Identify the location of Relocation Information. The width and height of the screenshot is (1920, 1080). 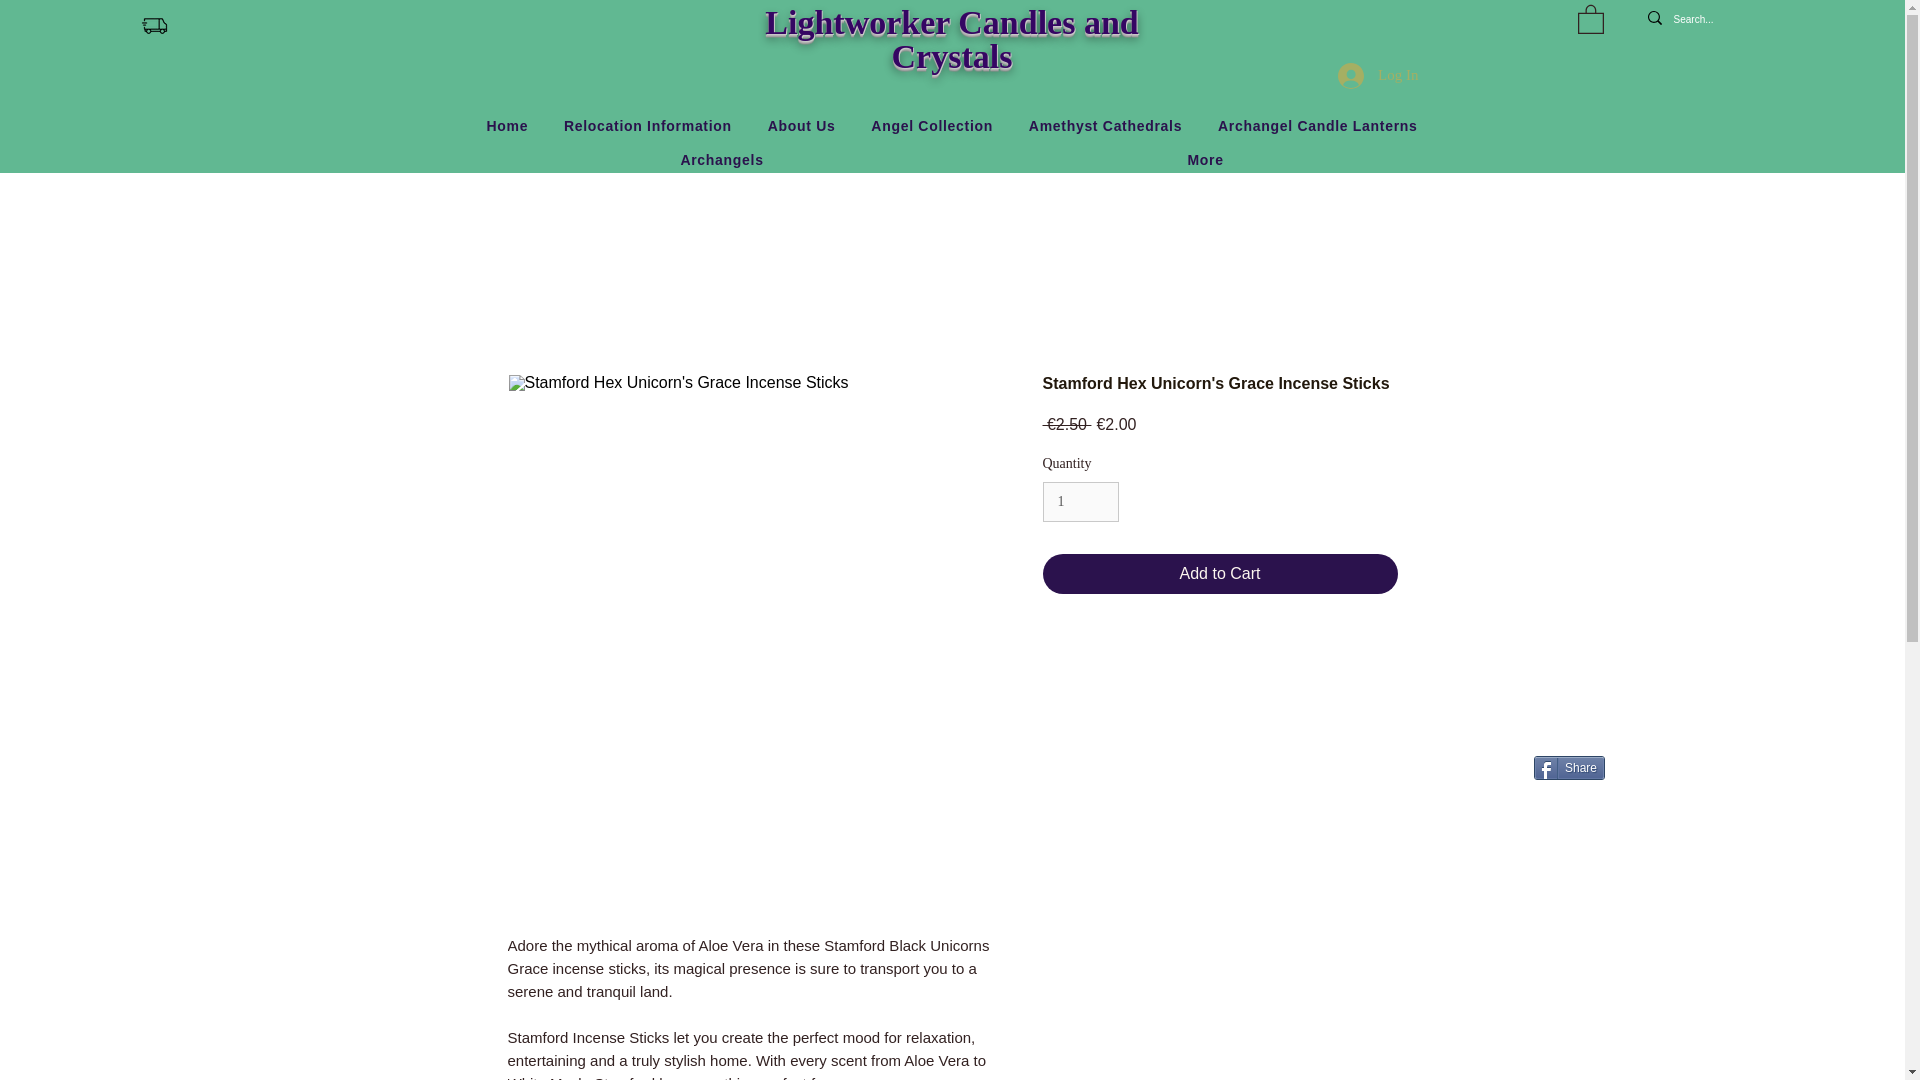
(648, 126).